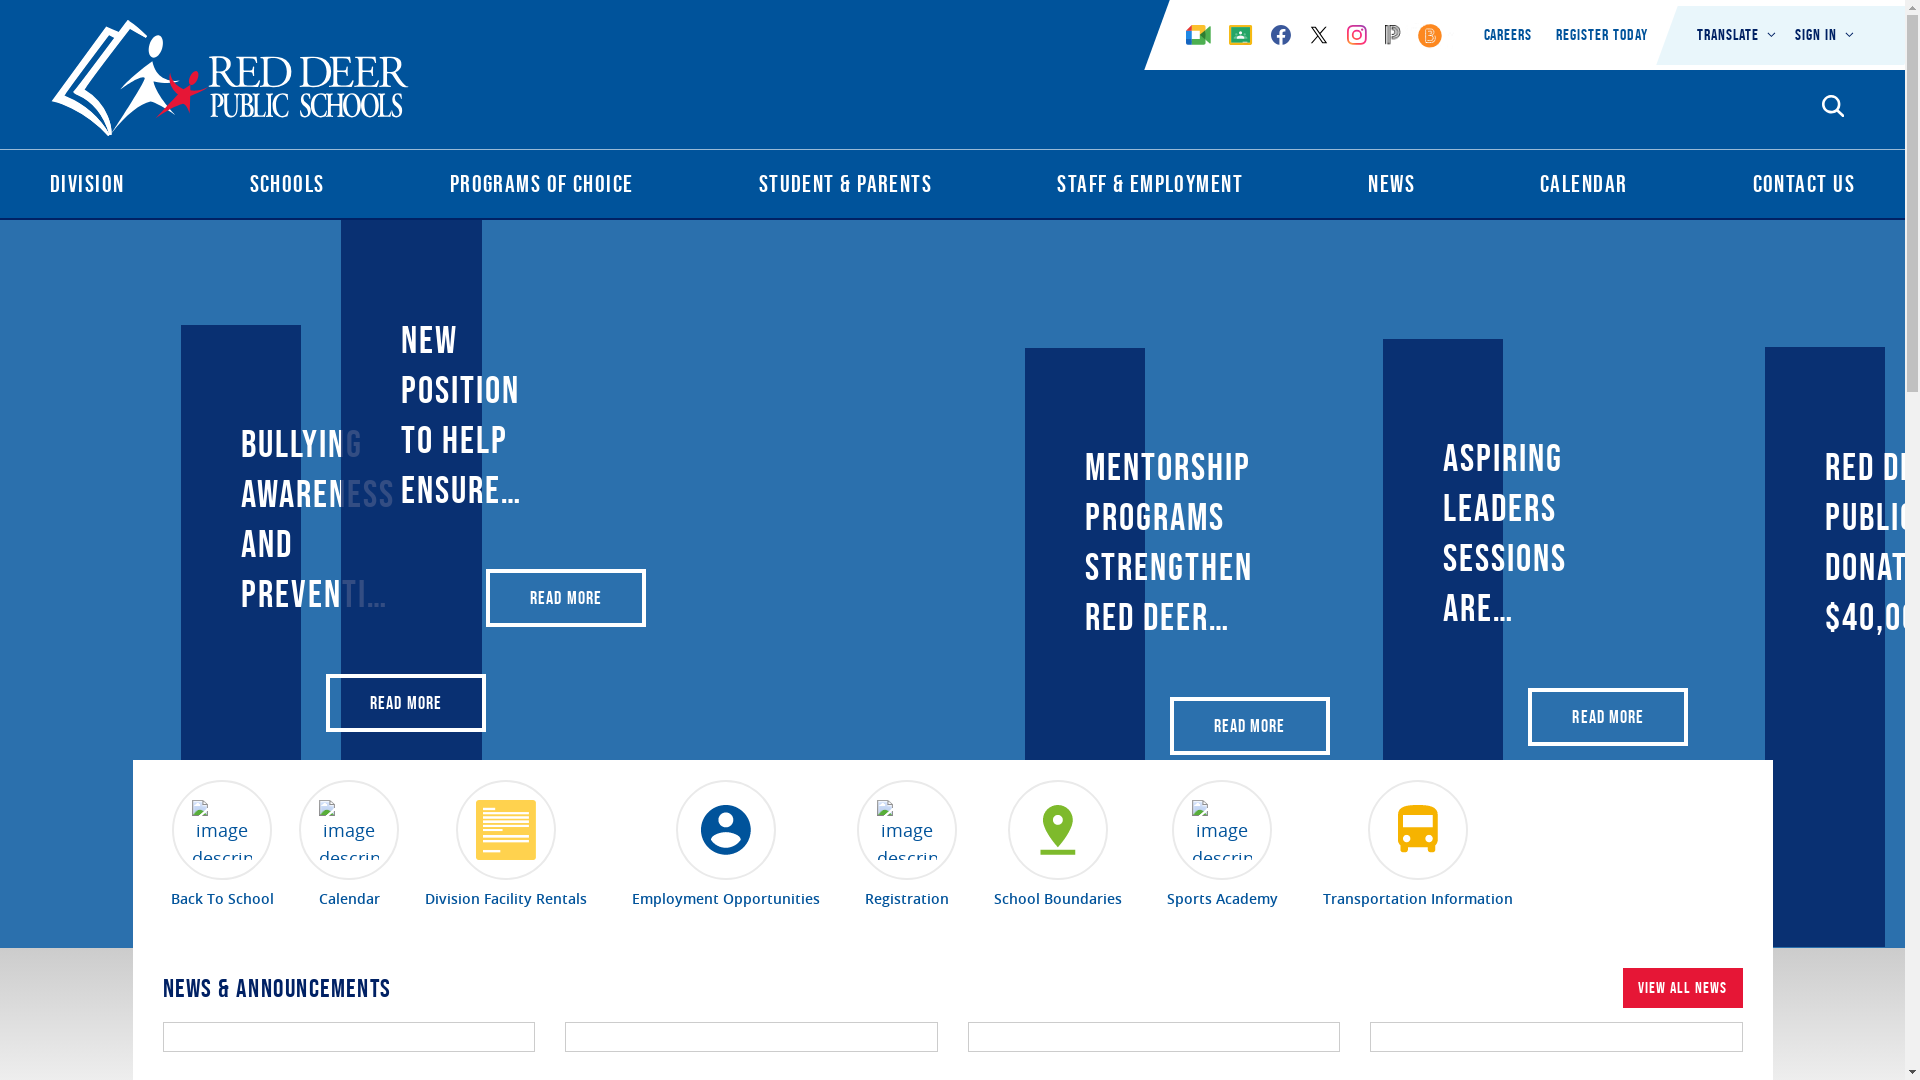 The width and height of the screenshot is (1920, 1080). I want to click on School Boundaries, so click(1058, 845).